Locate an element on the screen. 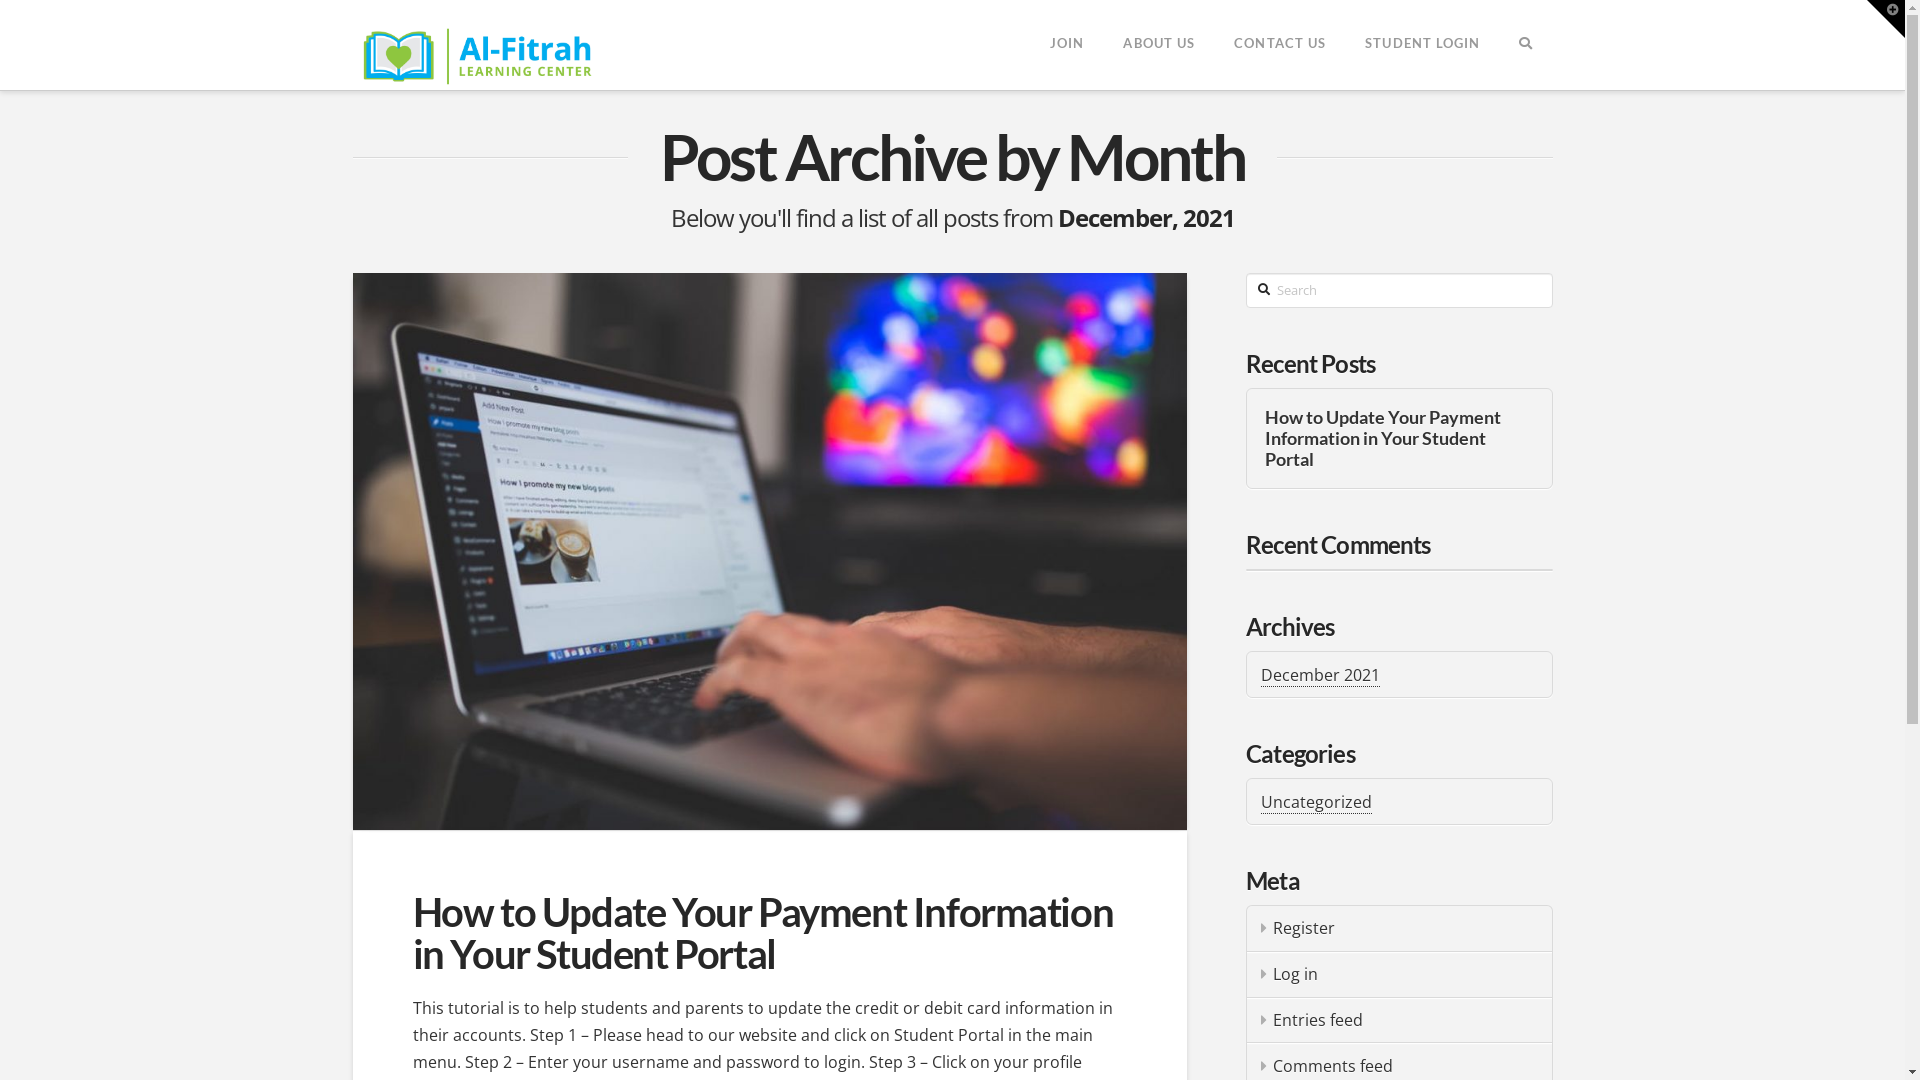  Log in is located at coordinates (1399, 975).